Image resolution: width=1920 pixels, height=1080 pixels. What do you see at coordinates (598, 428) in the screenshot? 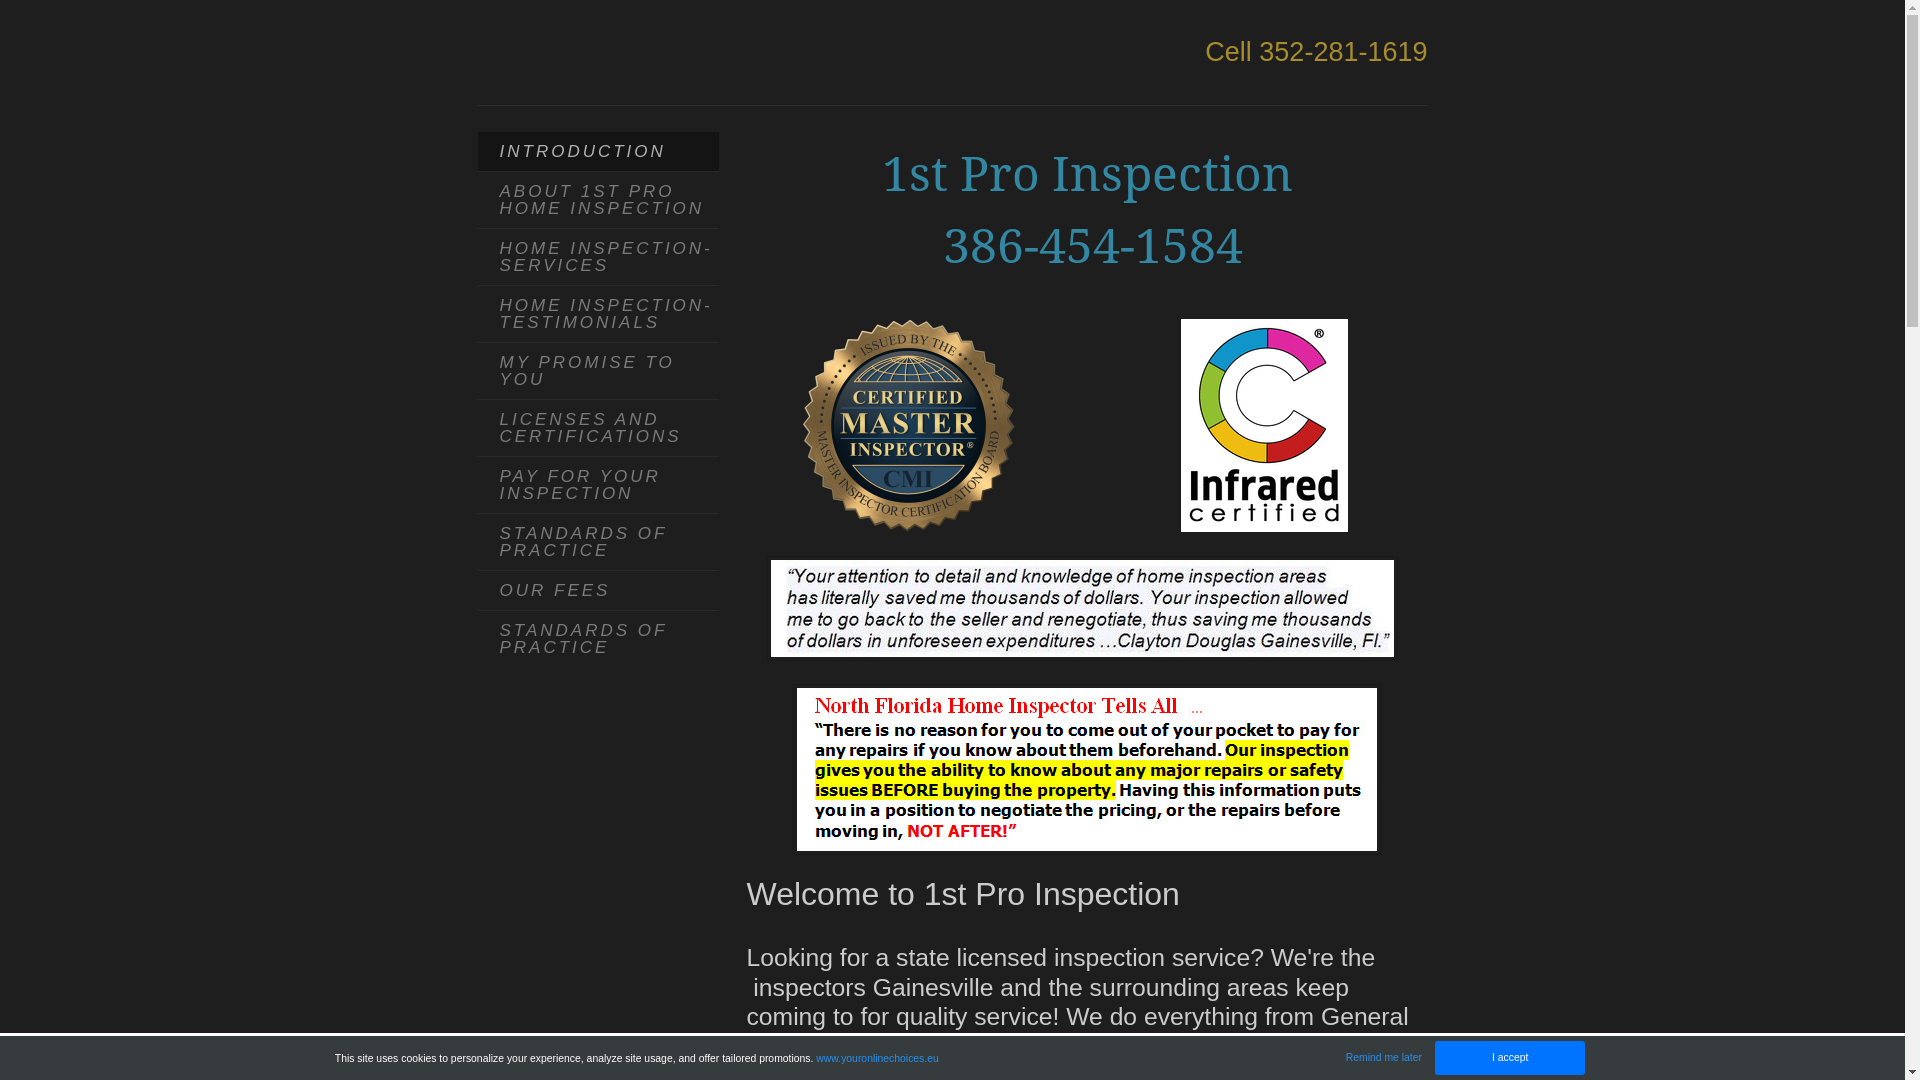
I see `LICENSES AND CERTIFICATIONS` at bounding box center [598, 428].